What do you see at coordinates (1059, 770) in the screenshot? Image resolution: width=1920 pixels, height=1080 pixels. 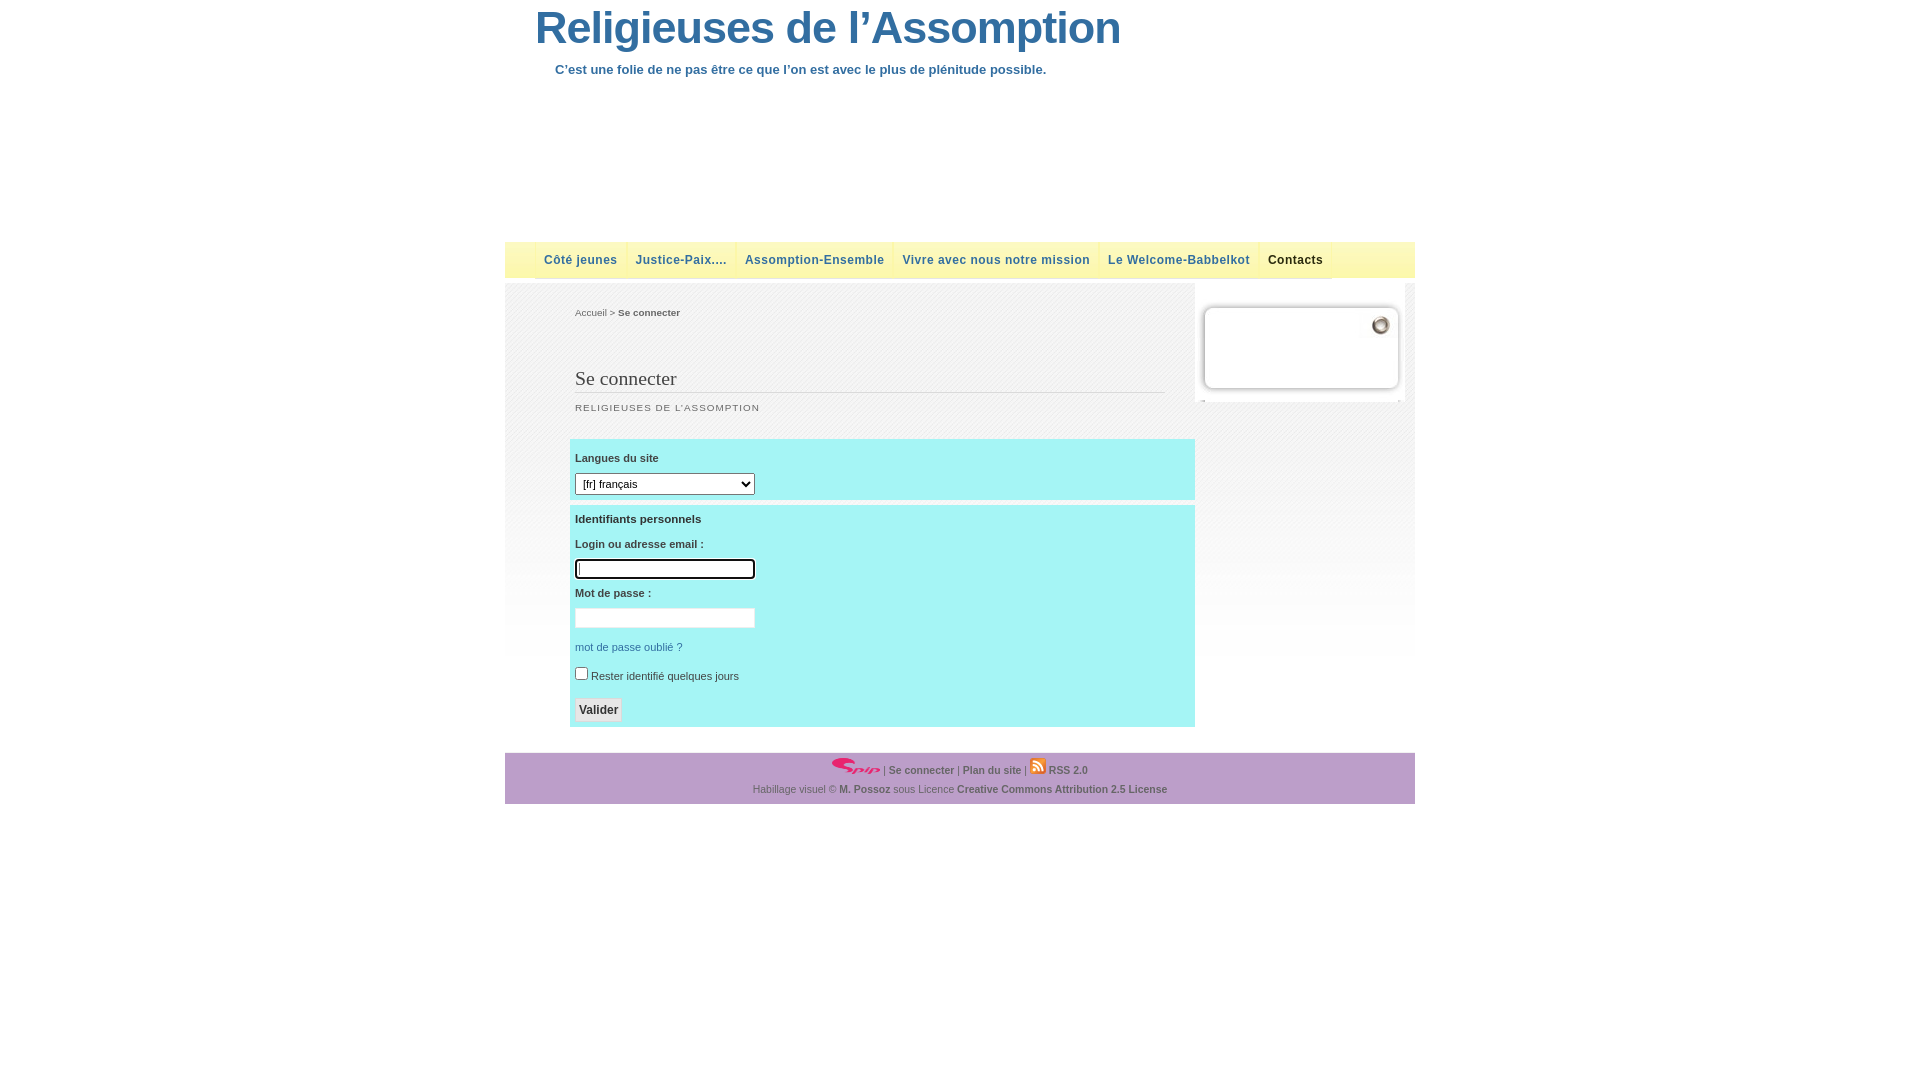 I see ` RSS 2.0` at bounding box center [1059, 770].